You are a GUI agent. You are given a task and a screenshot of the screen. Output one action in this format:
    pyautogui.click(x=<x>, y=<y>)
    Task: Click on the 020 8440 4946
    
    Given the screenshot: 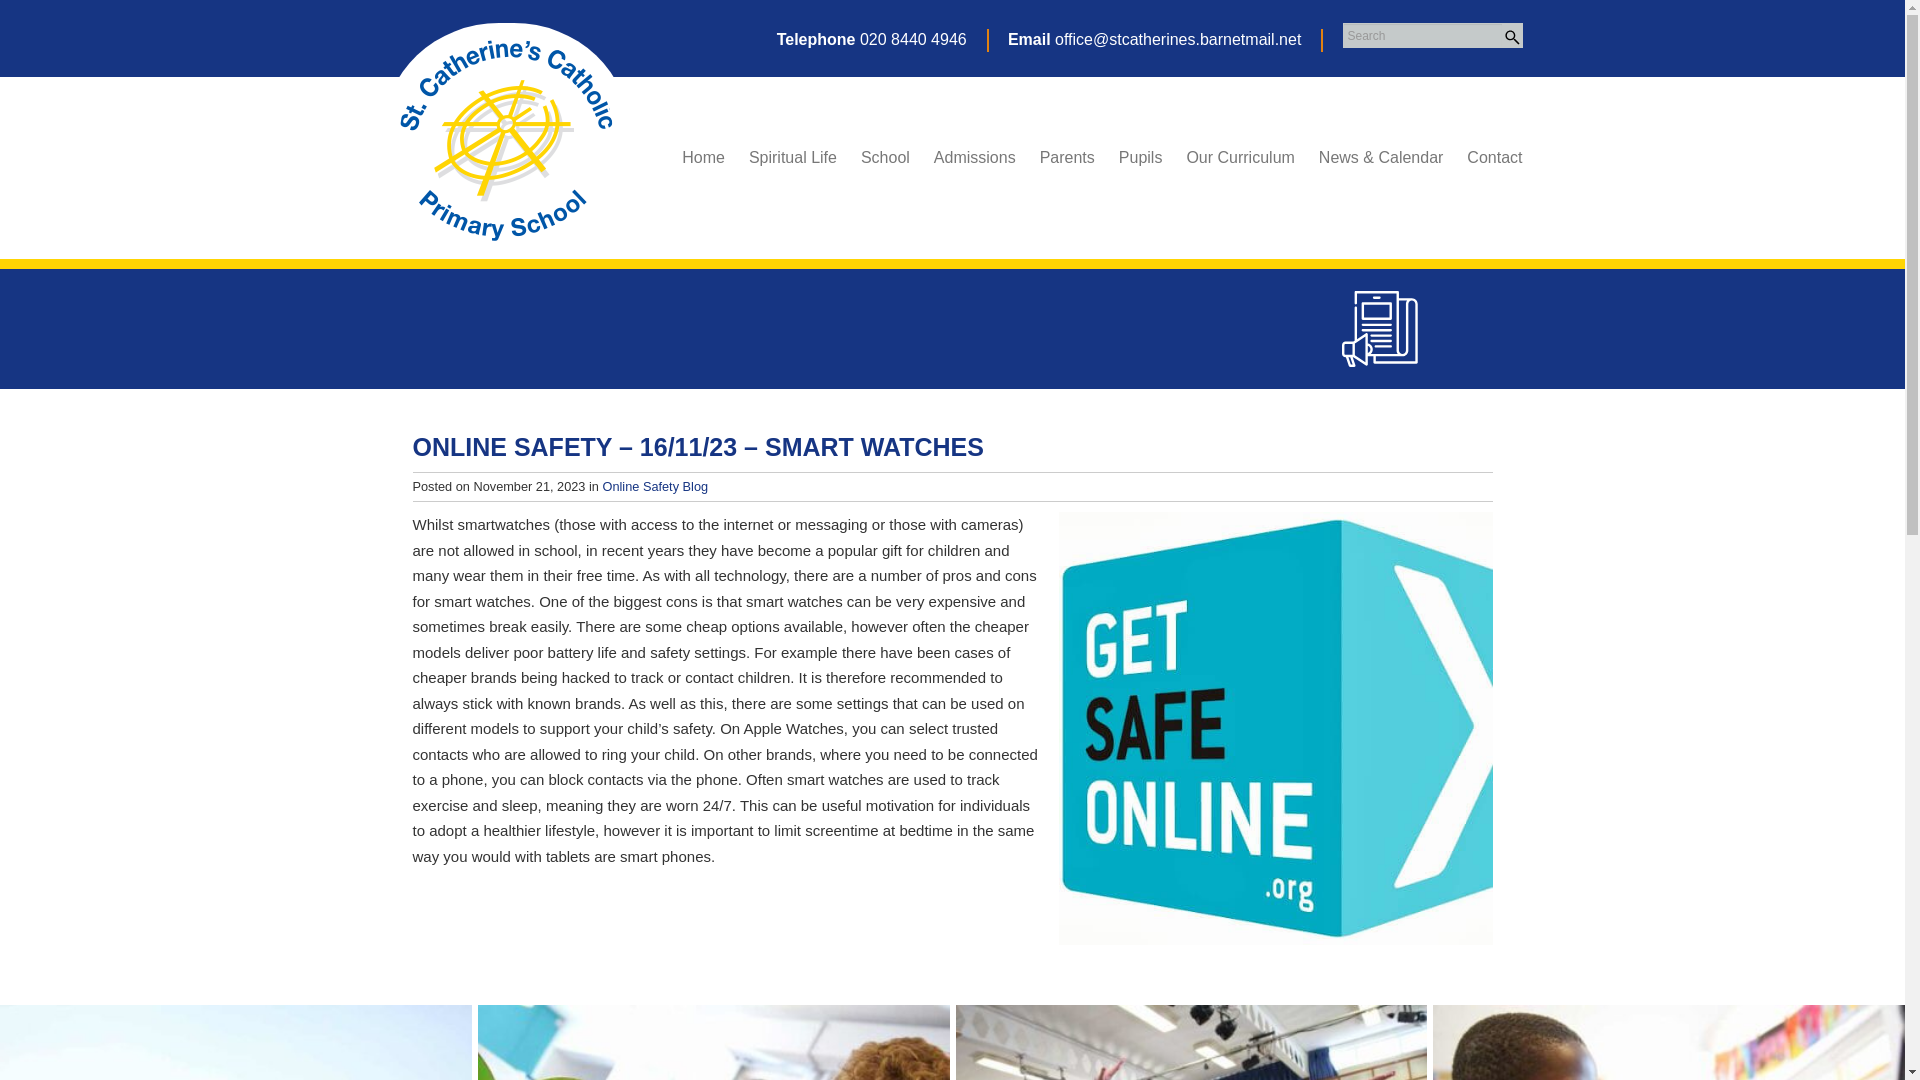 What is the action you would take?
    pyautogui.click(x=914, y=39)
    